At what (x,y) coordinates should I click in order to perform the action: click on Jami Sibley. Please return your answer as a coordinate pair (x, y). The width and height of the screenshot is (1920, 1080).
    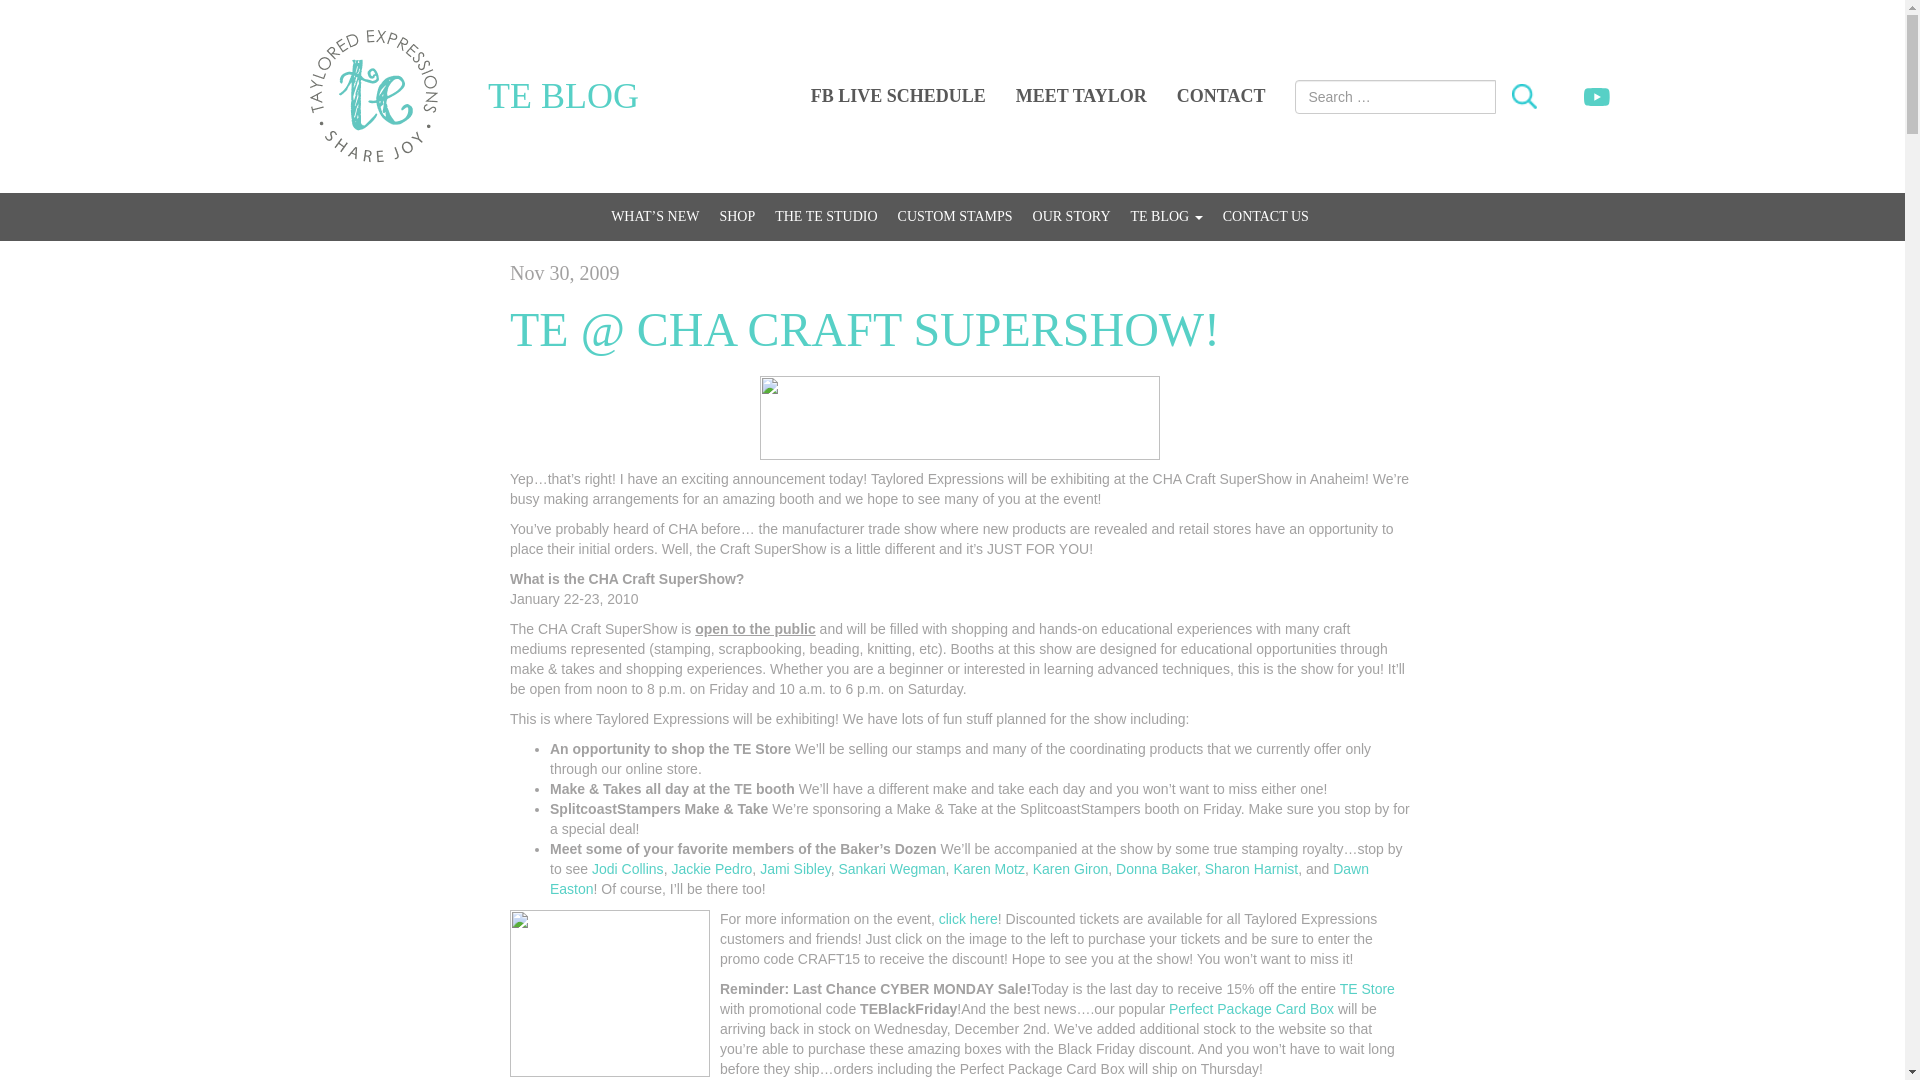
    Looking at the image, I should click on (796, 868).